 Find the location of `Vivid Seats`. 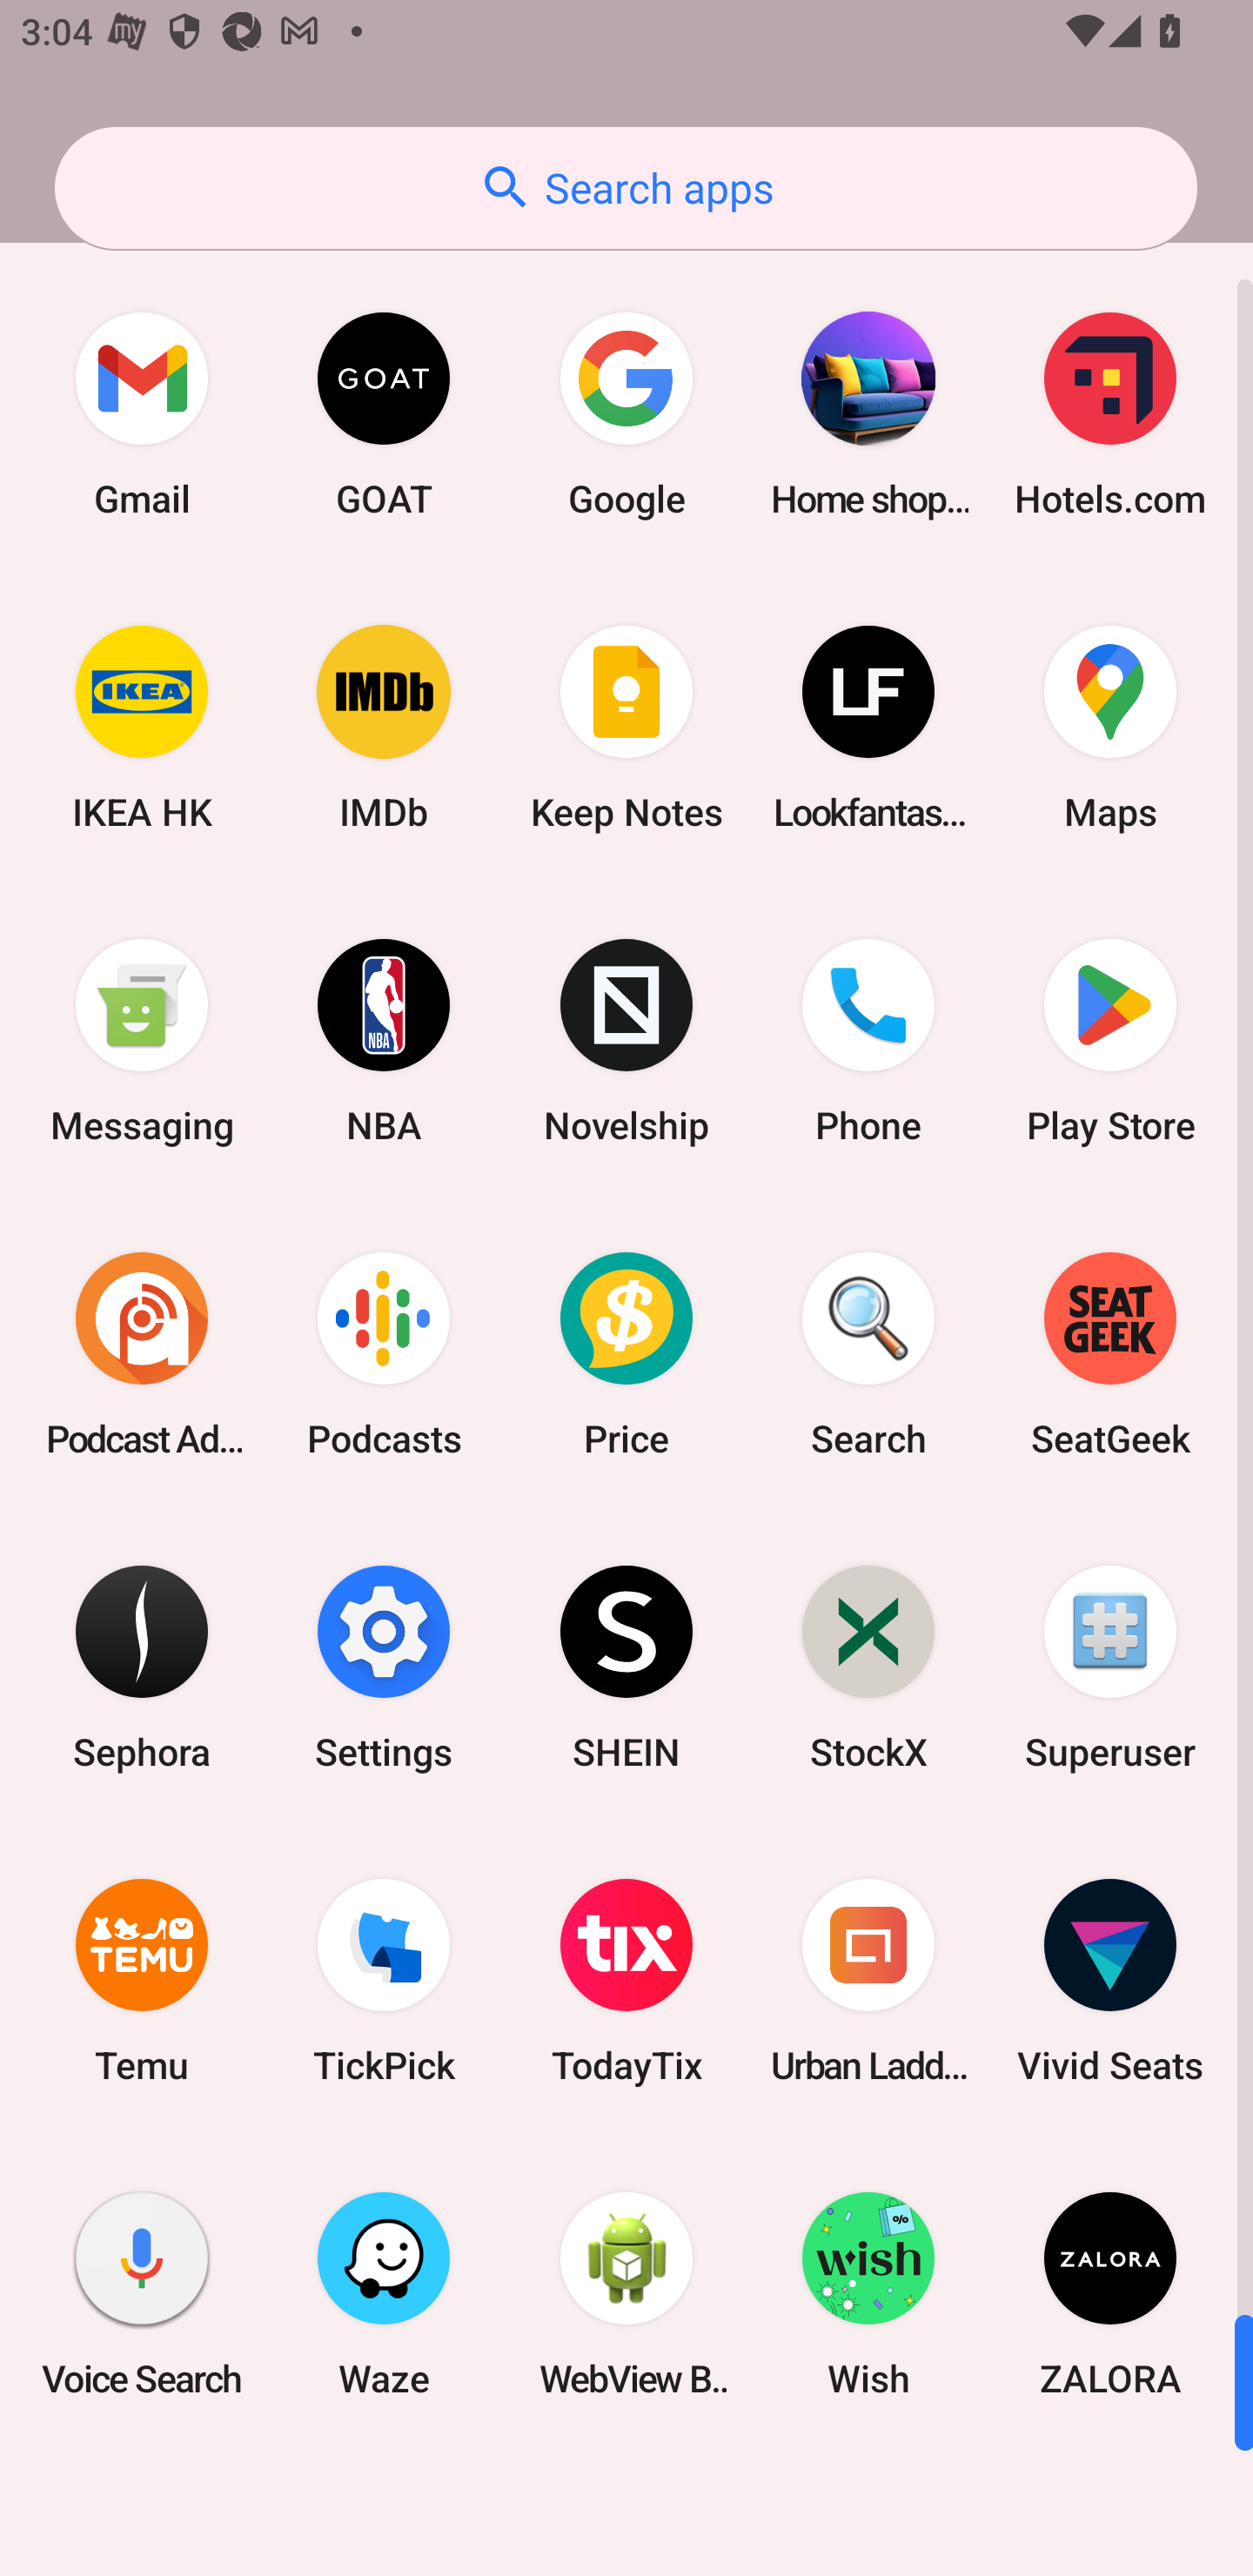

Vivid Seats is located at coordinates (1110, 1981).